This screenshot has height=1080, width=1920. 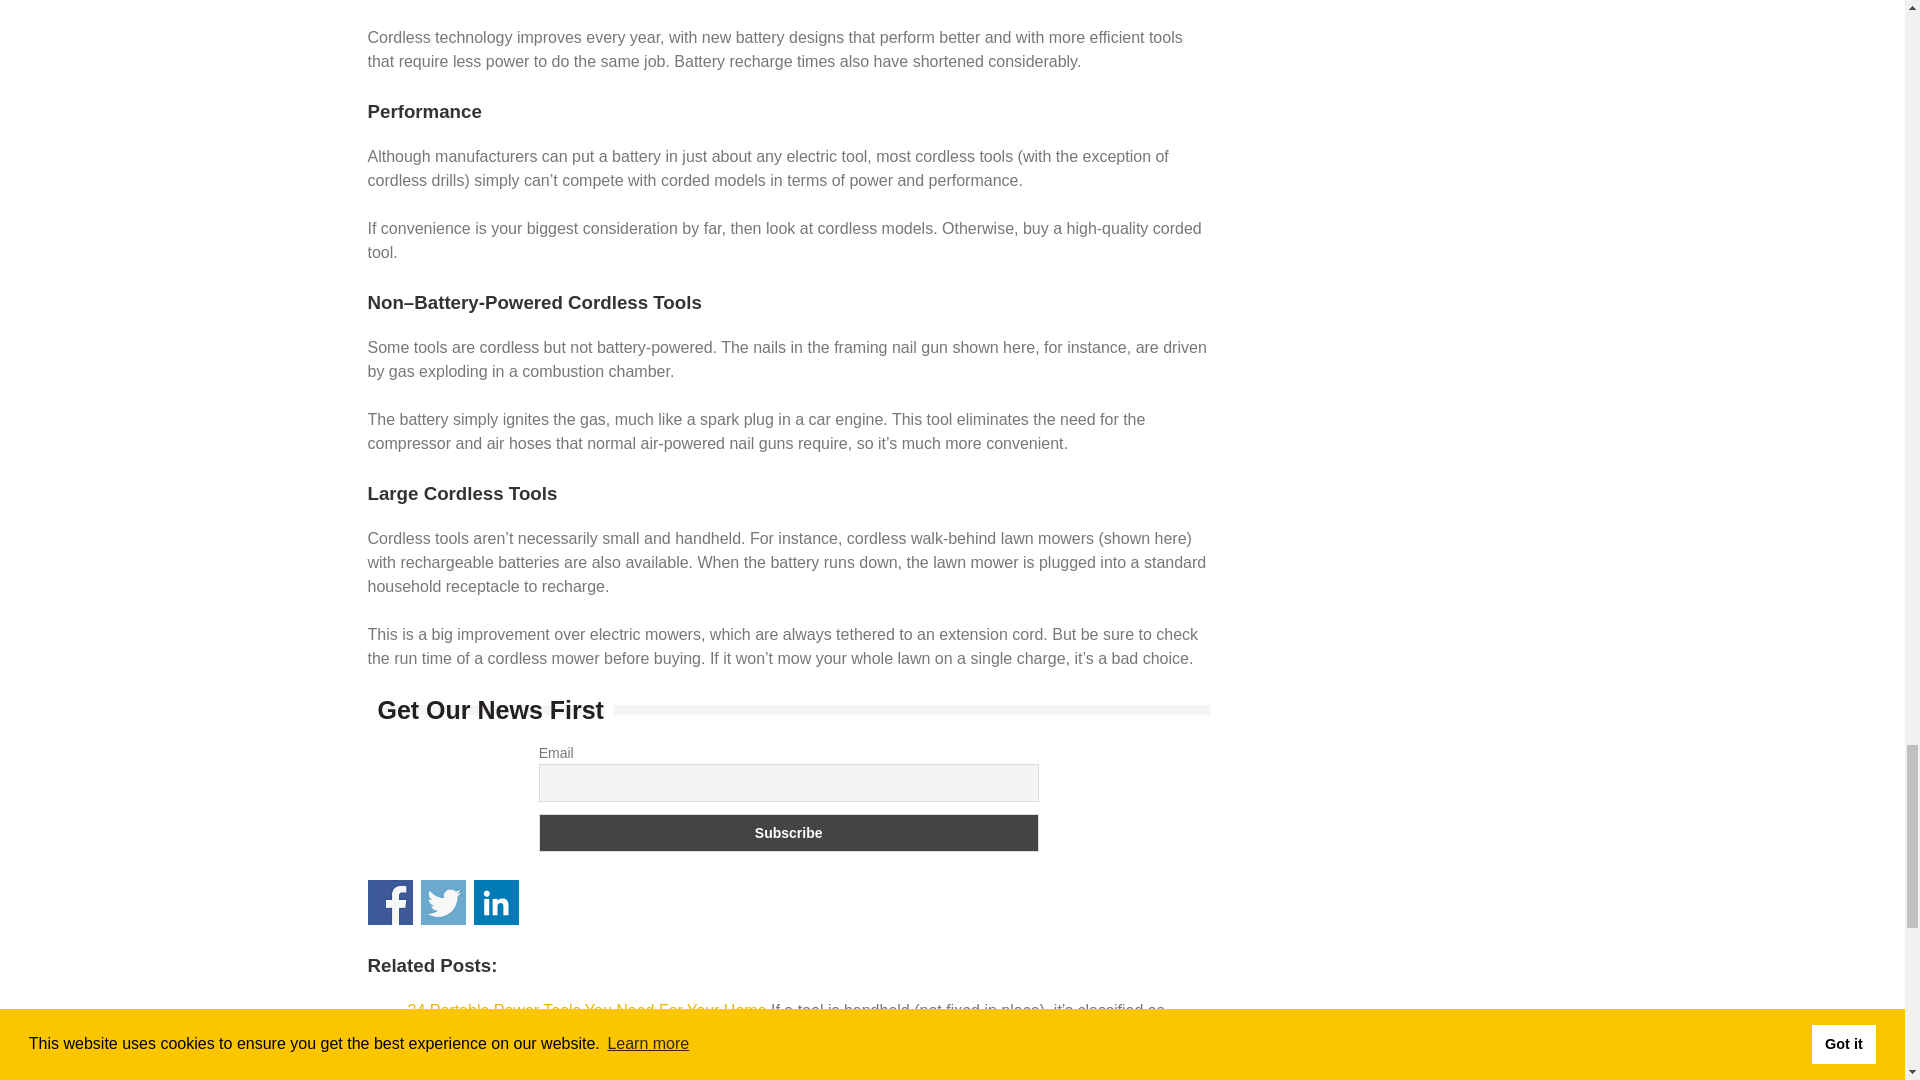 What do you see at coordinates (788, 833) in the screenshot?
I see `Subscribe` at bounding box center [788, 833].